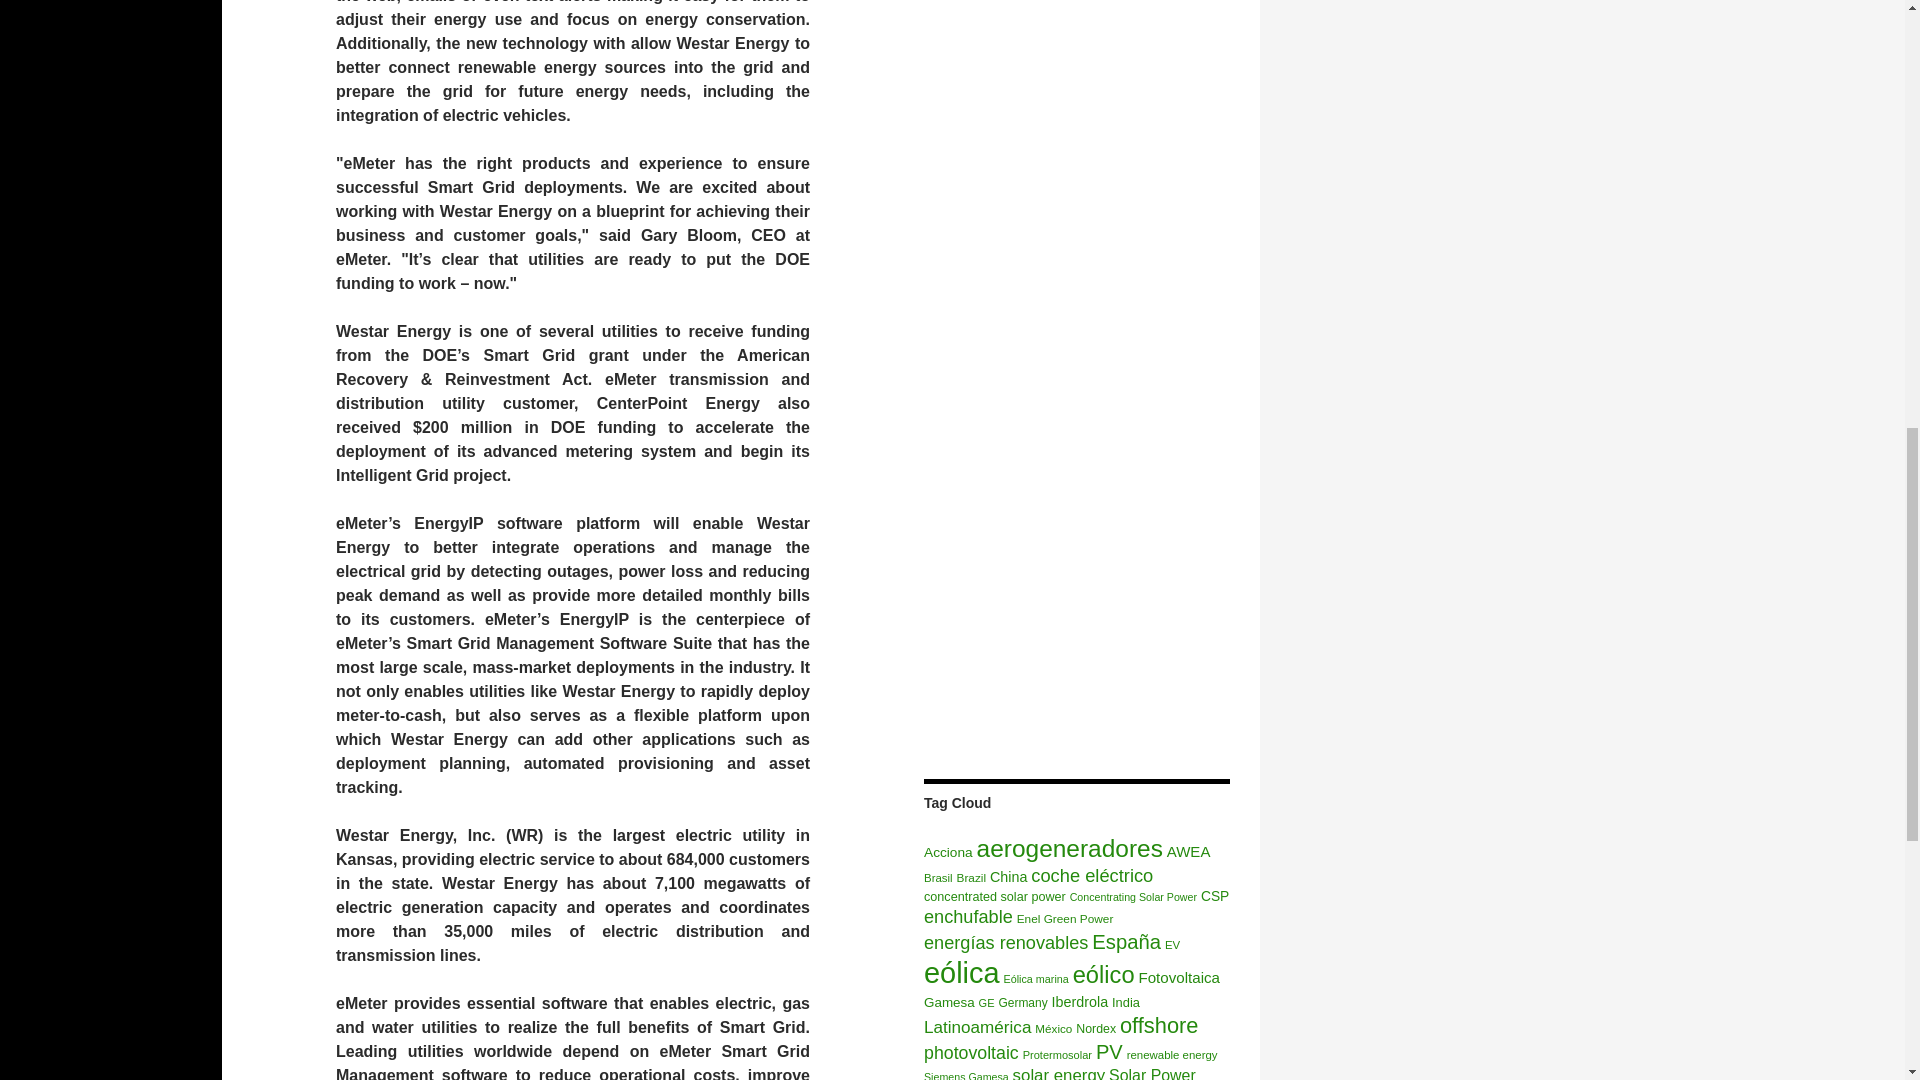  I want to click on aerogeneradores, so click(1070, 848).